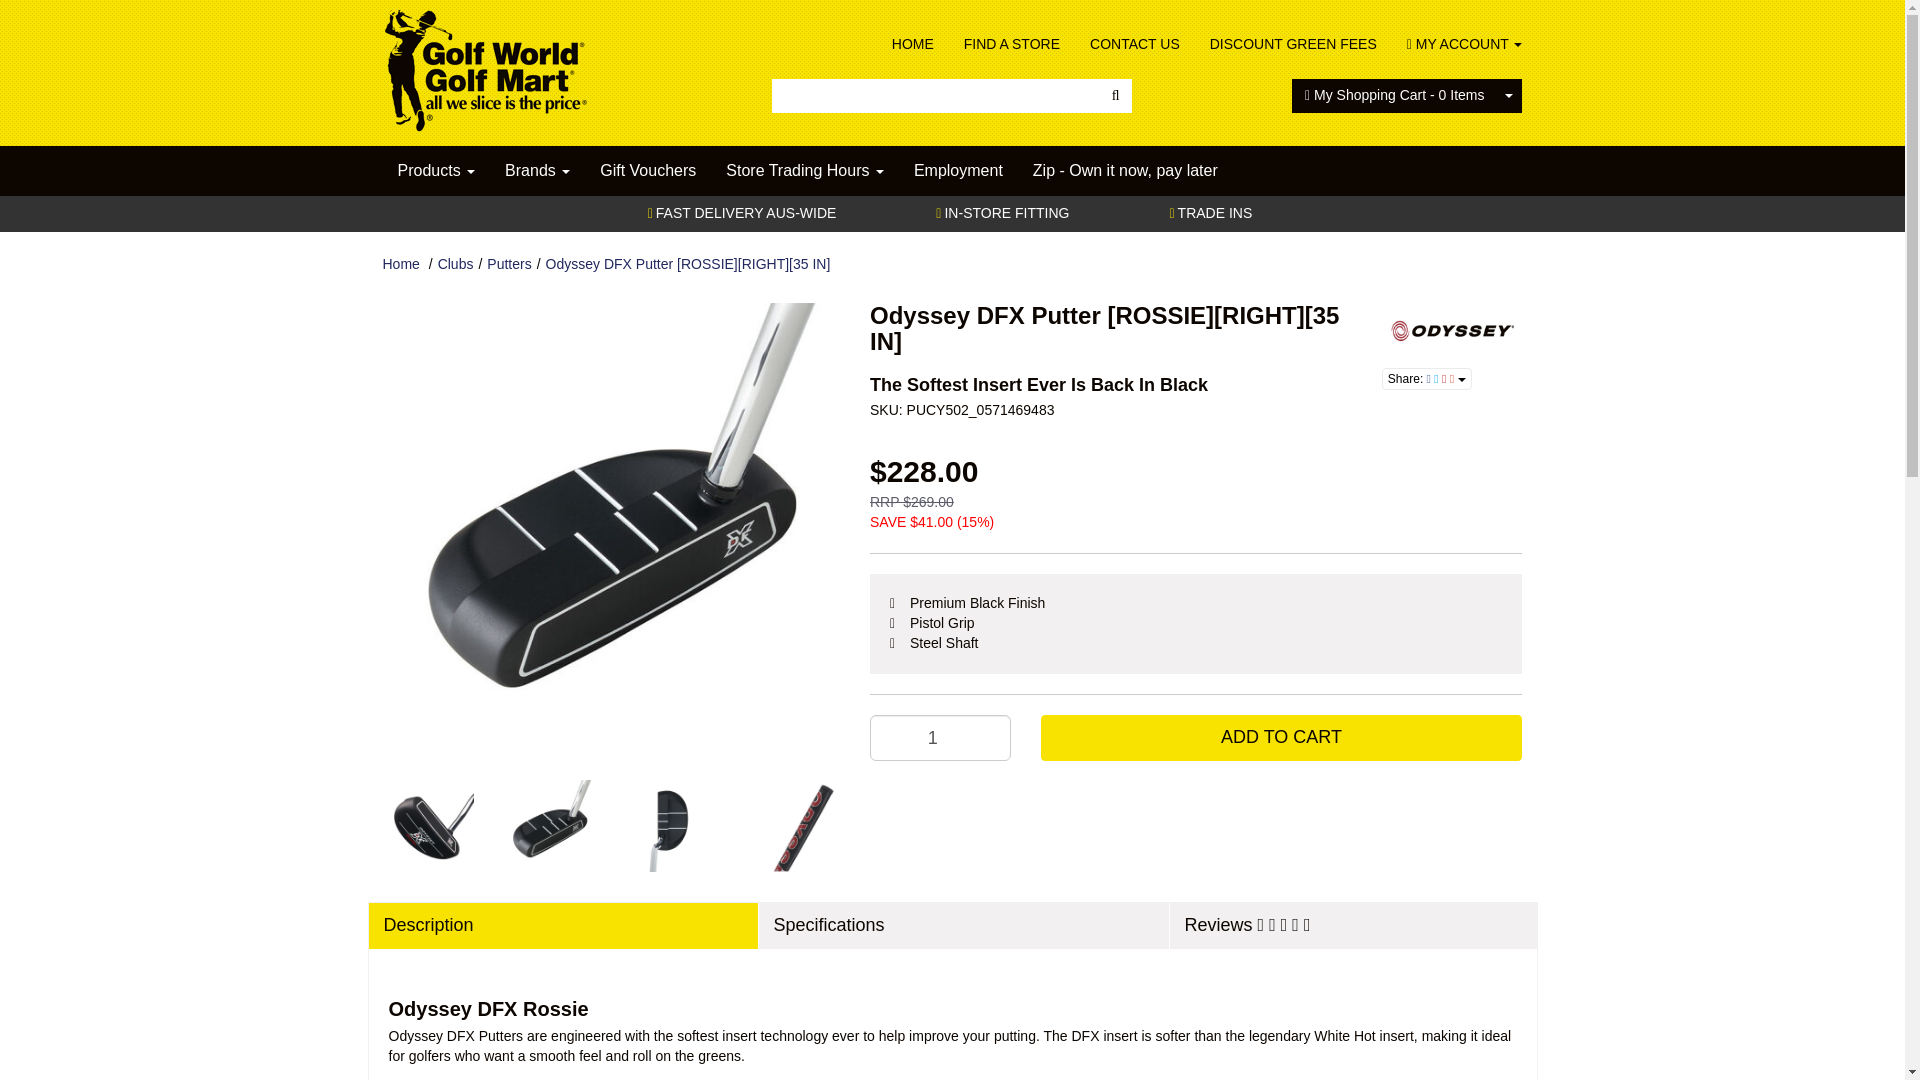  Describe the element at coordinates (436, 170) in the screenshot. I see `Products` at that location.